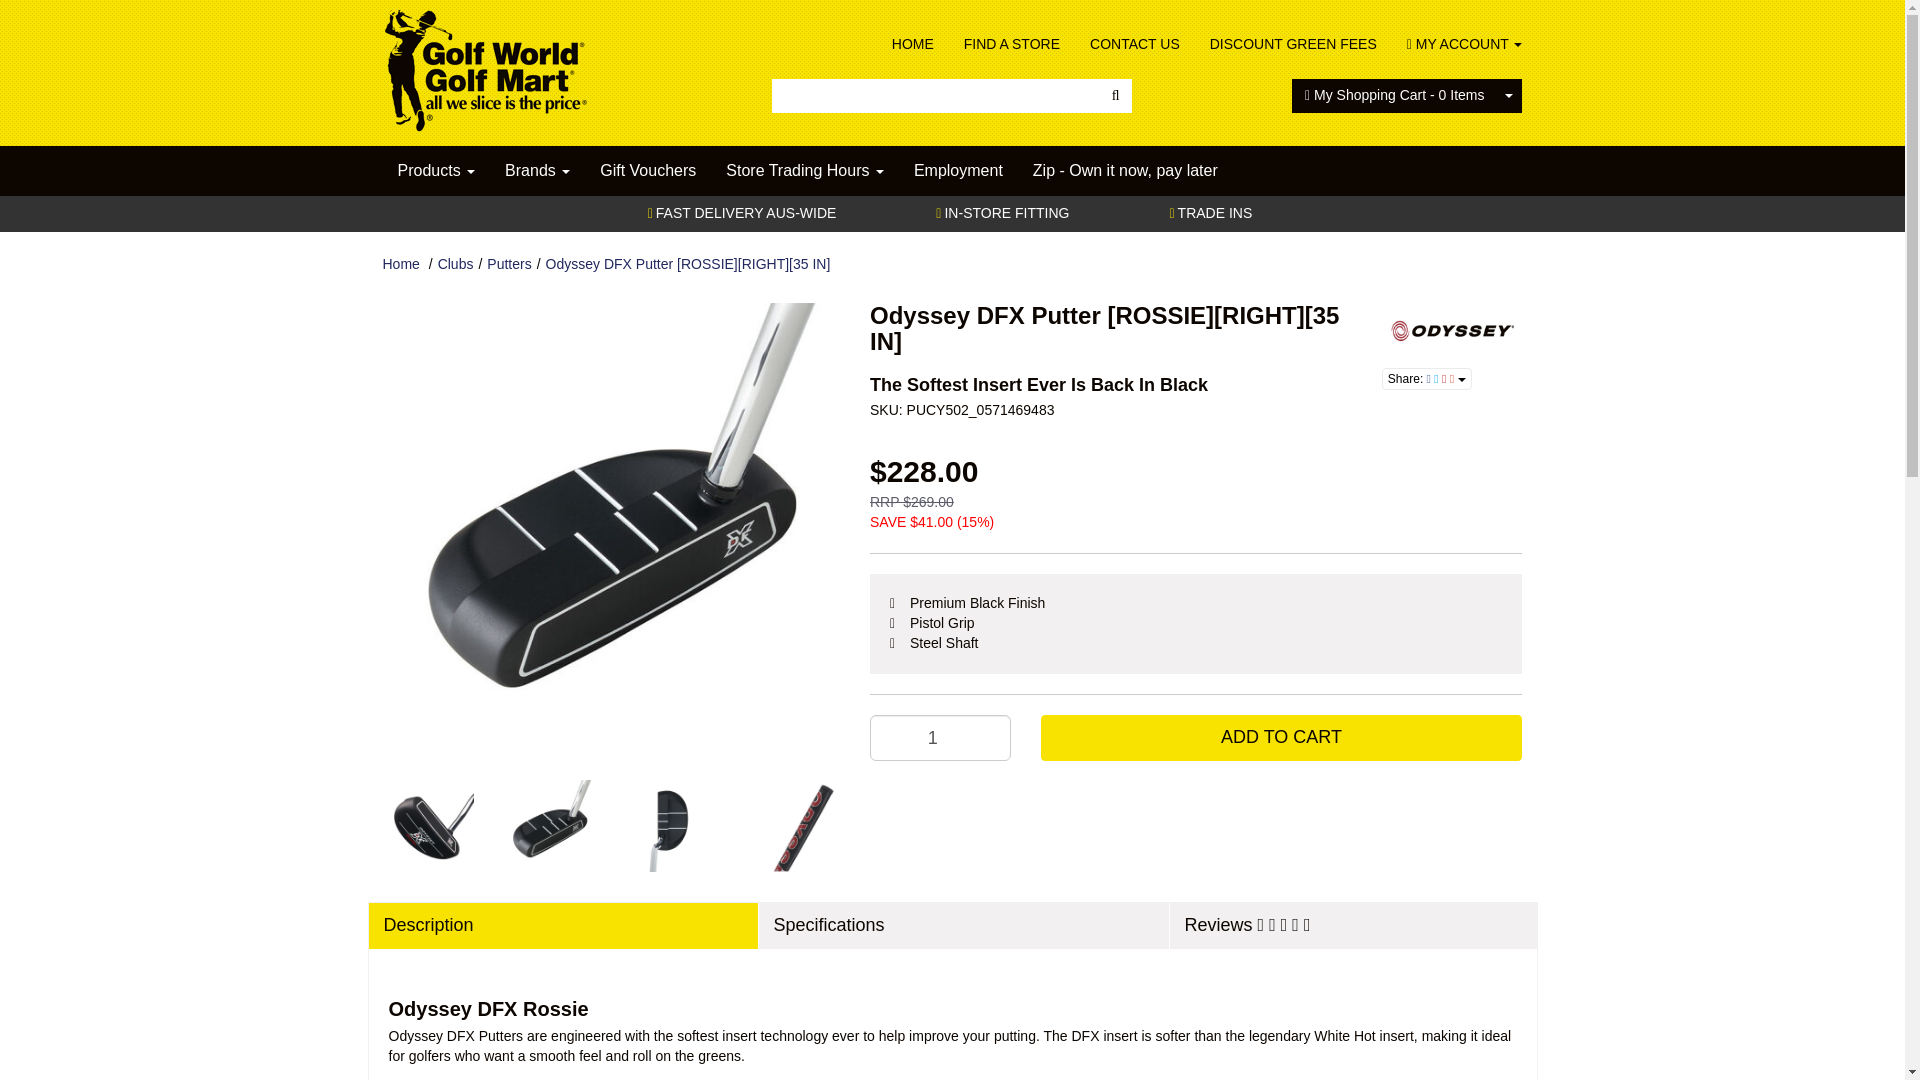  Describe the element at coordinates (436, 170) in the screenshot. I see `Products` at that location.